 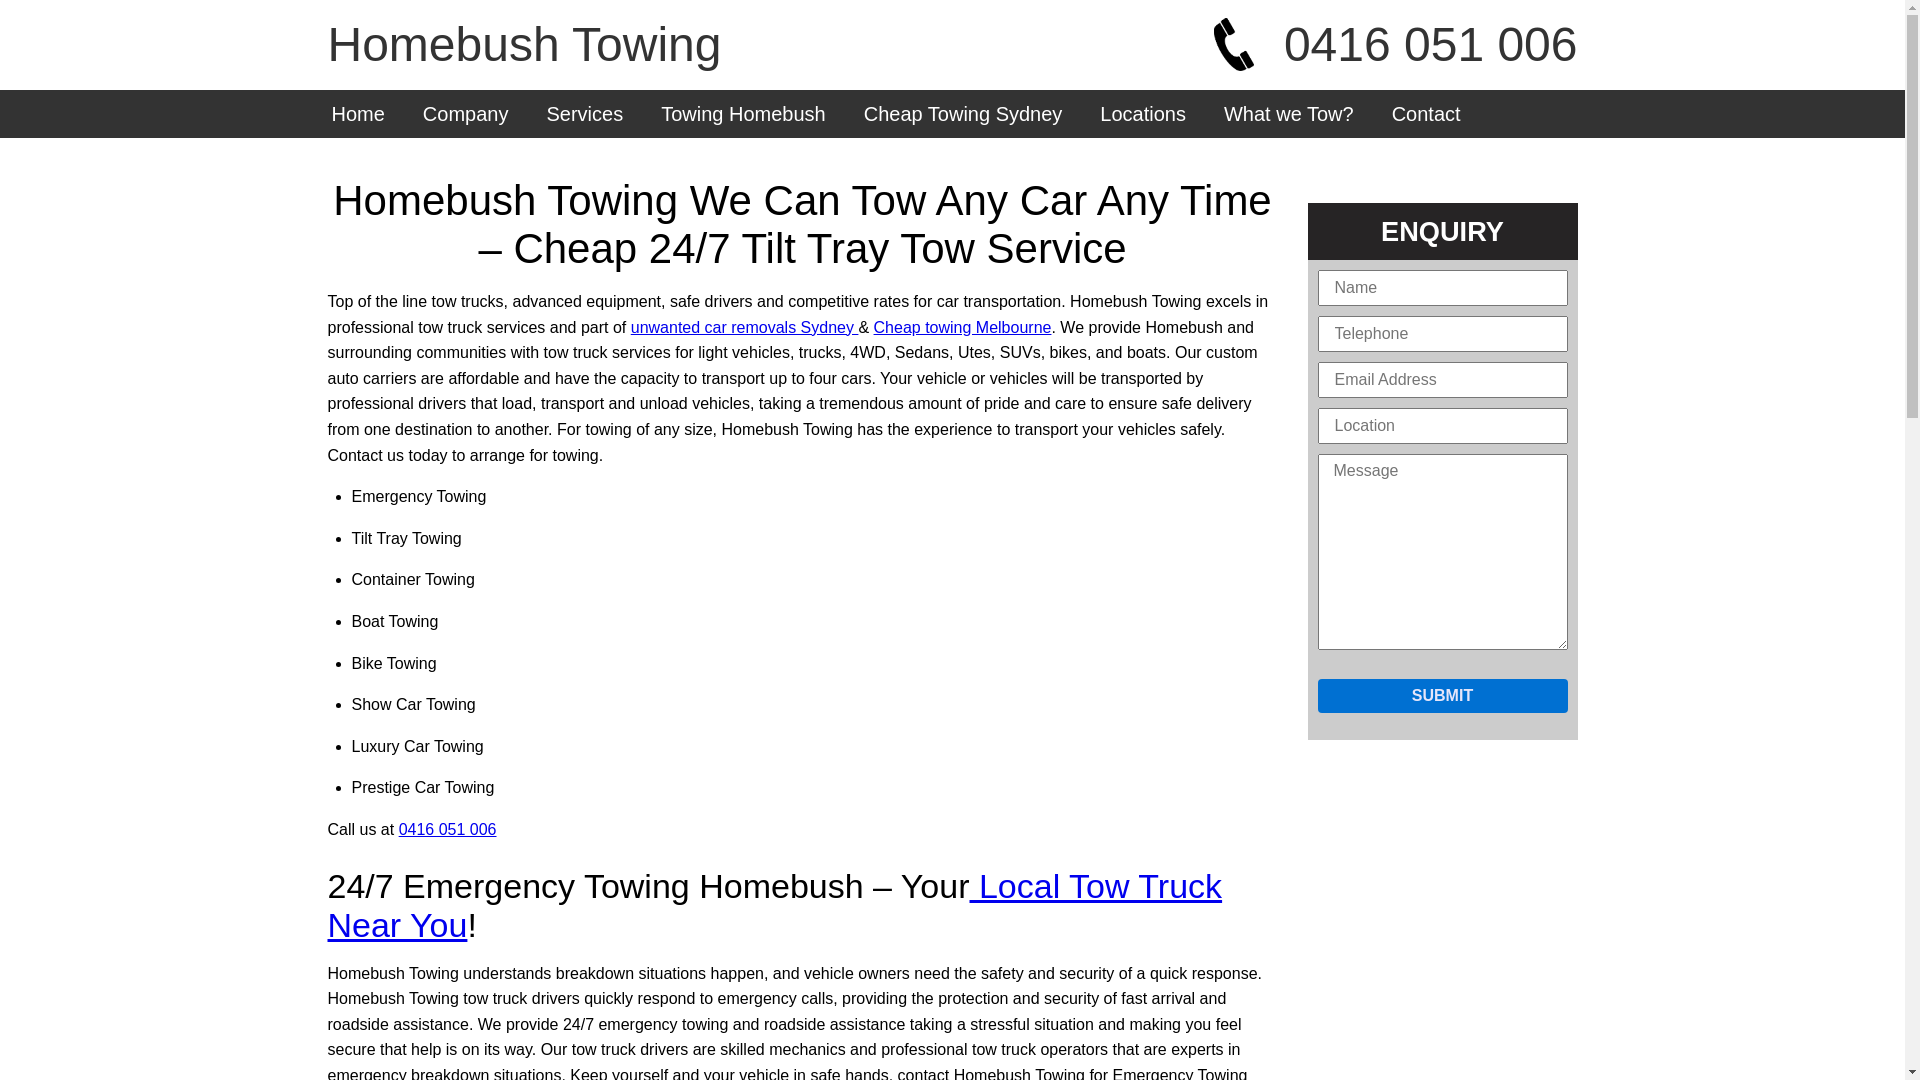 I want to click on Cheap Towing Sydney, so click(x=964, y=114).